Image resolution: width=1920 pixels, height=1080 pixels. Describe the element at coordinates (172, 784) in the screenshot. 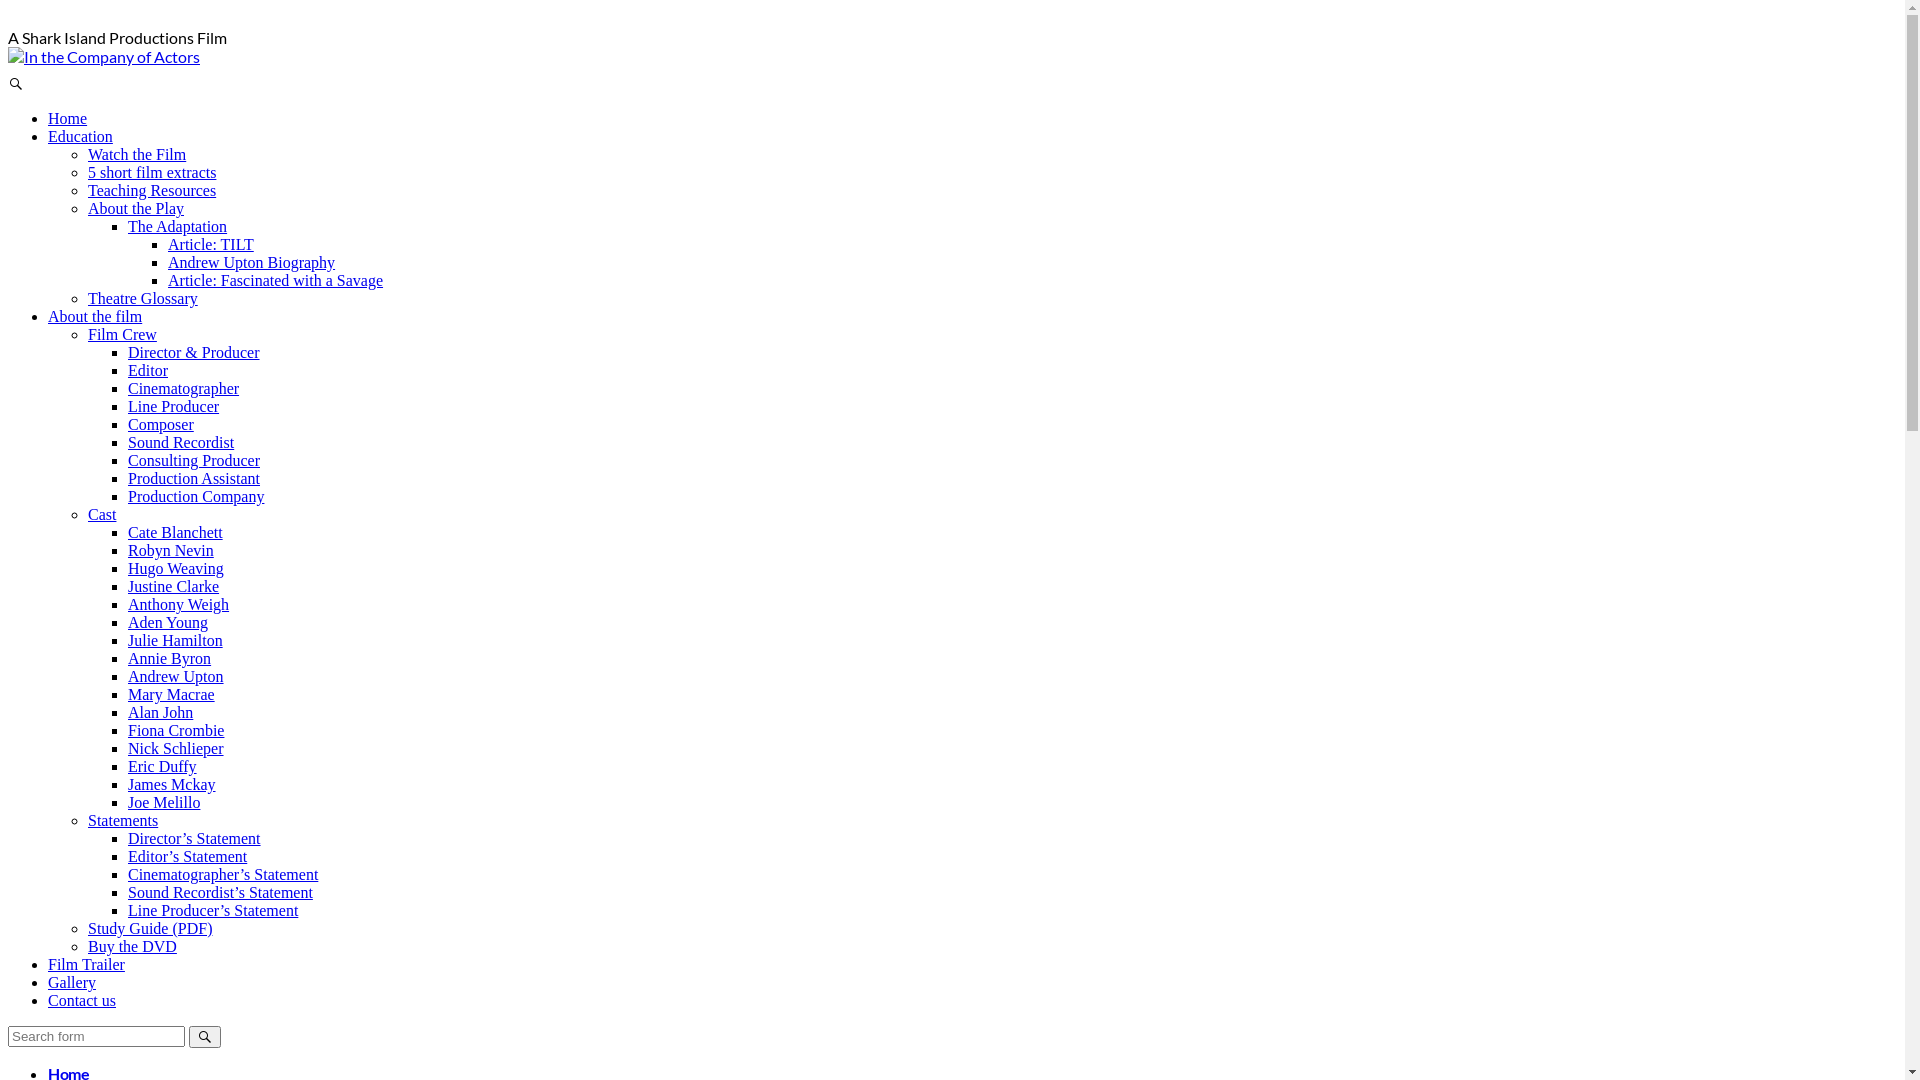

I see `James Mckay` at that location.